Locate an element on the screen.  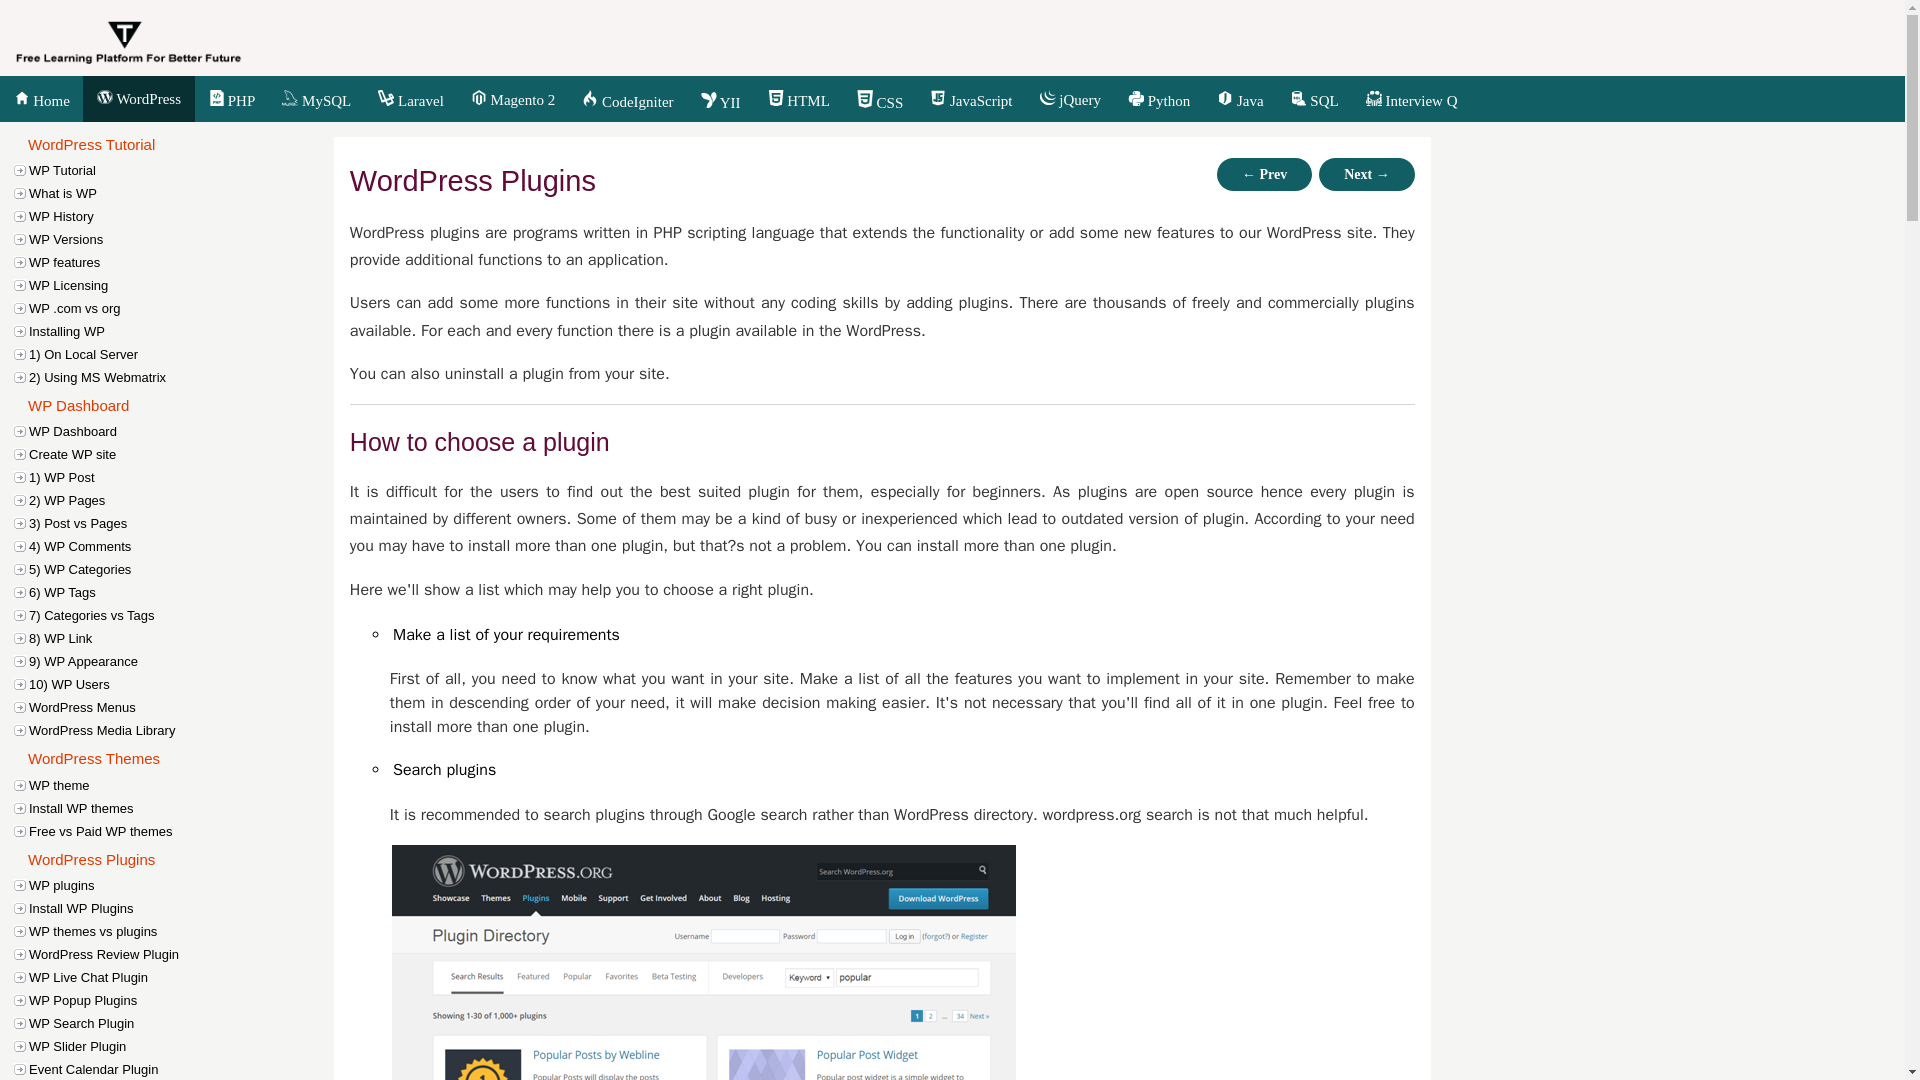
Create WP site is located at coordinates (183, 454).